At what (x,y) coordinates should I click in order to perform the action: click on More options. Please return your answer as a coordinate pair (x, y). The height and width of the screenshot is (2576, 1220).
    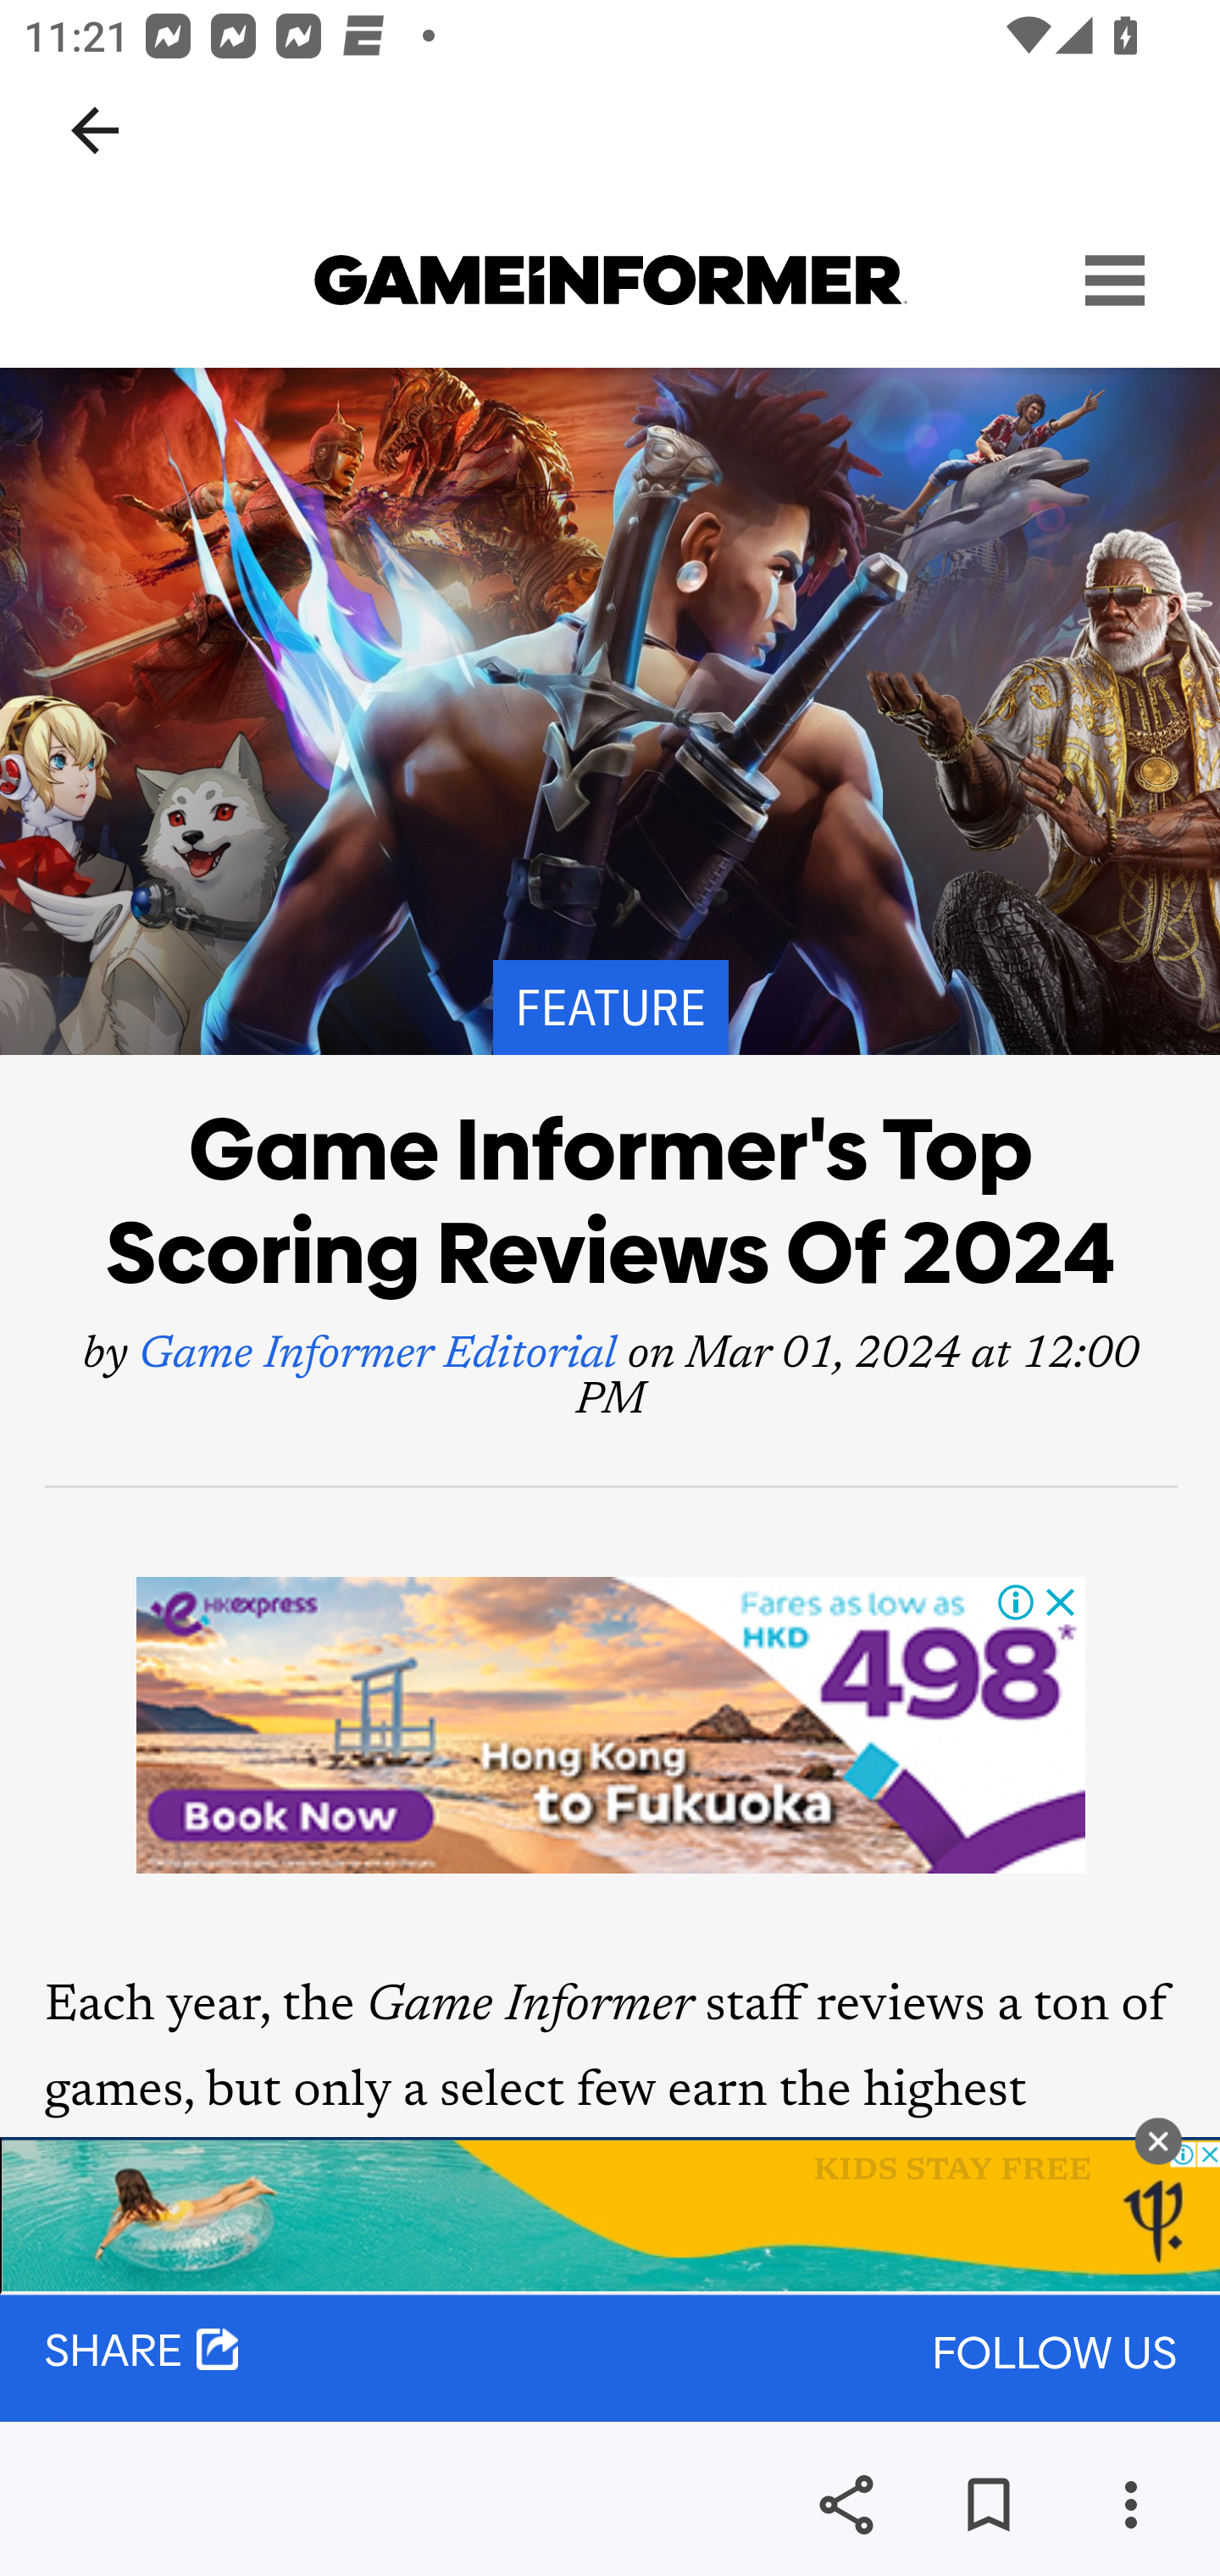
    Looking at the image, I should click on (1130, 2505).